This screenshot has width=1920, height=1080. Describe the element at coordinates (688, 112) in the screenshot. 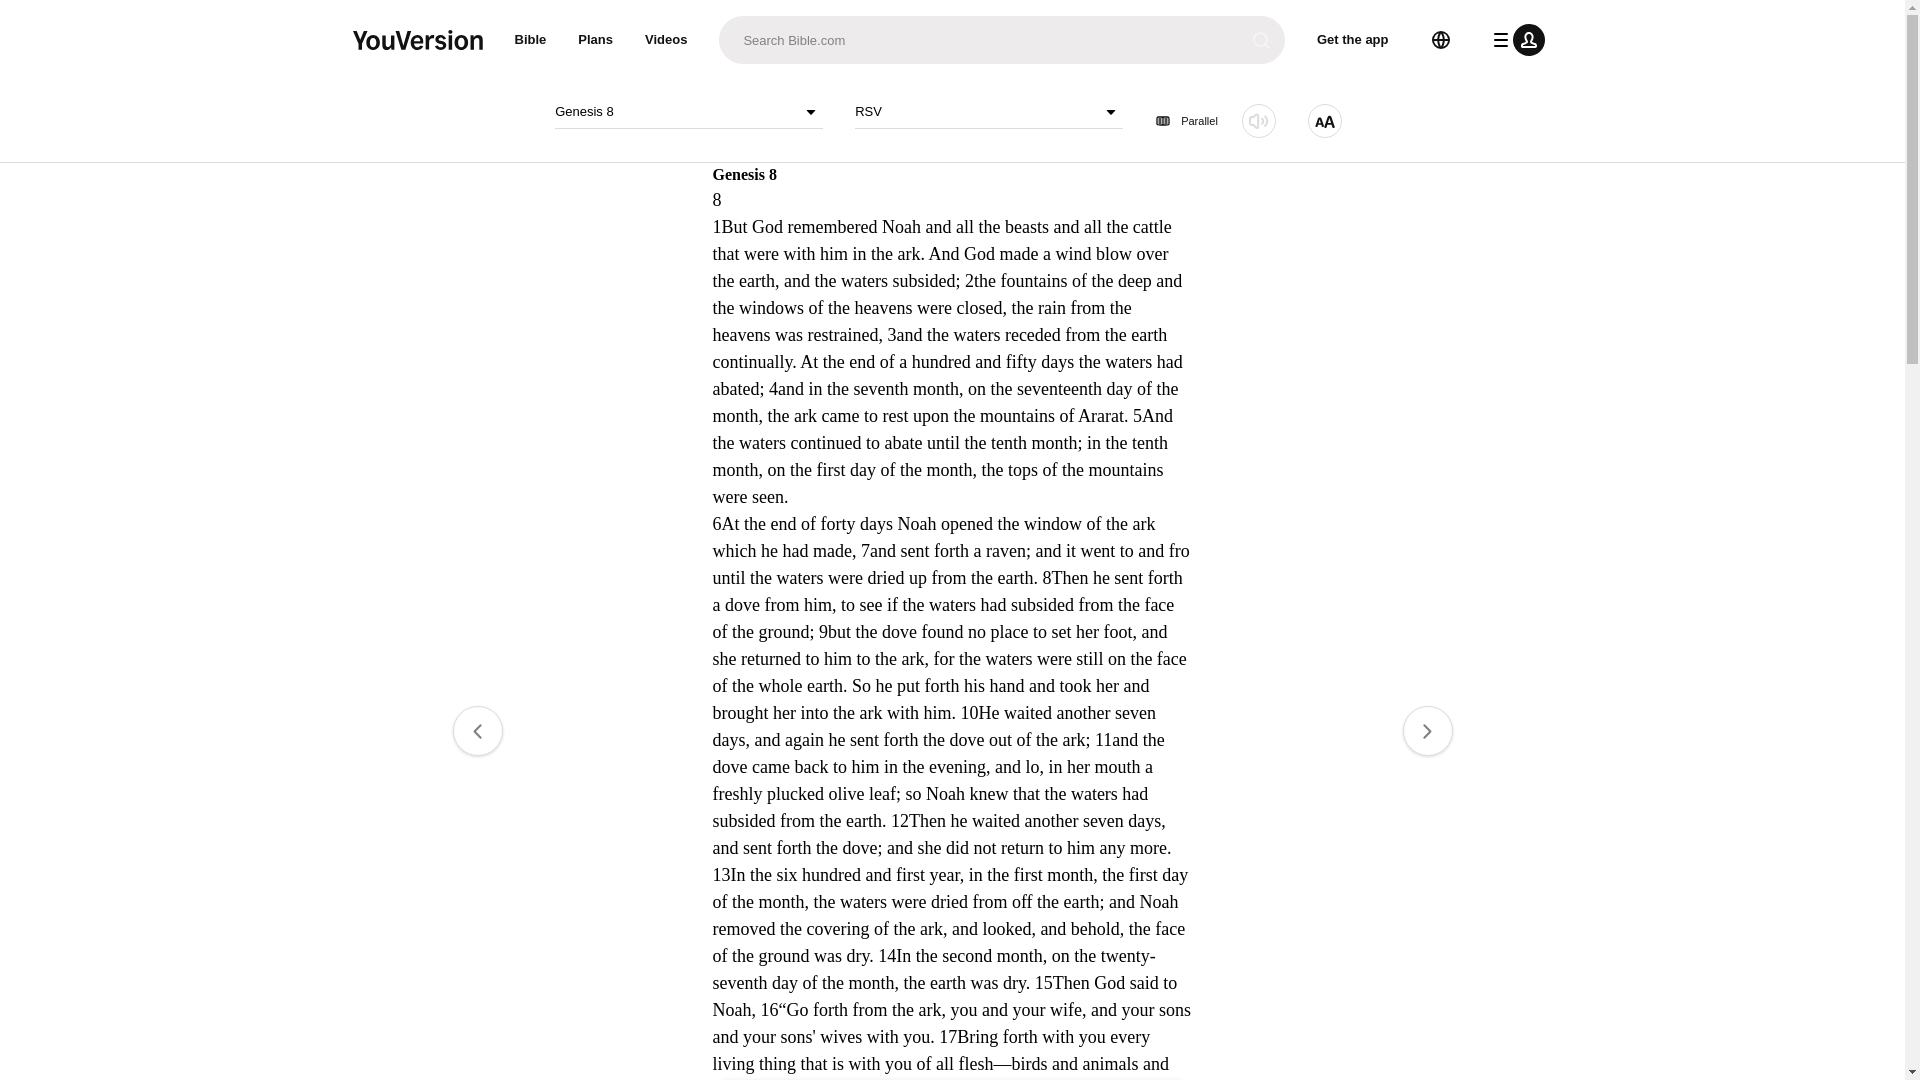

I see `Genesis 8` at that location.